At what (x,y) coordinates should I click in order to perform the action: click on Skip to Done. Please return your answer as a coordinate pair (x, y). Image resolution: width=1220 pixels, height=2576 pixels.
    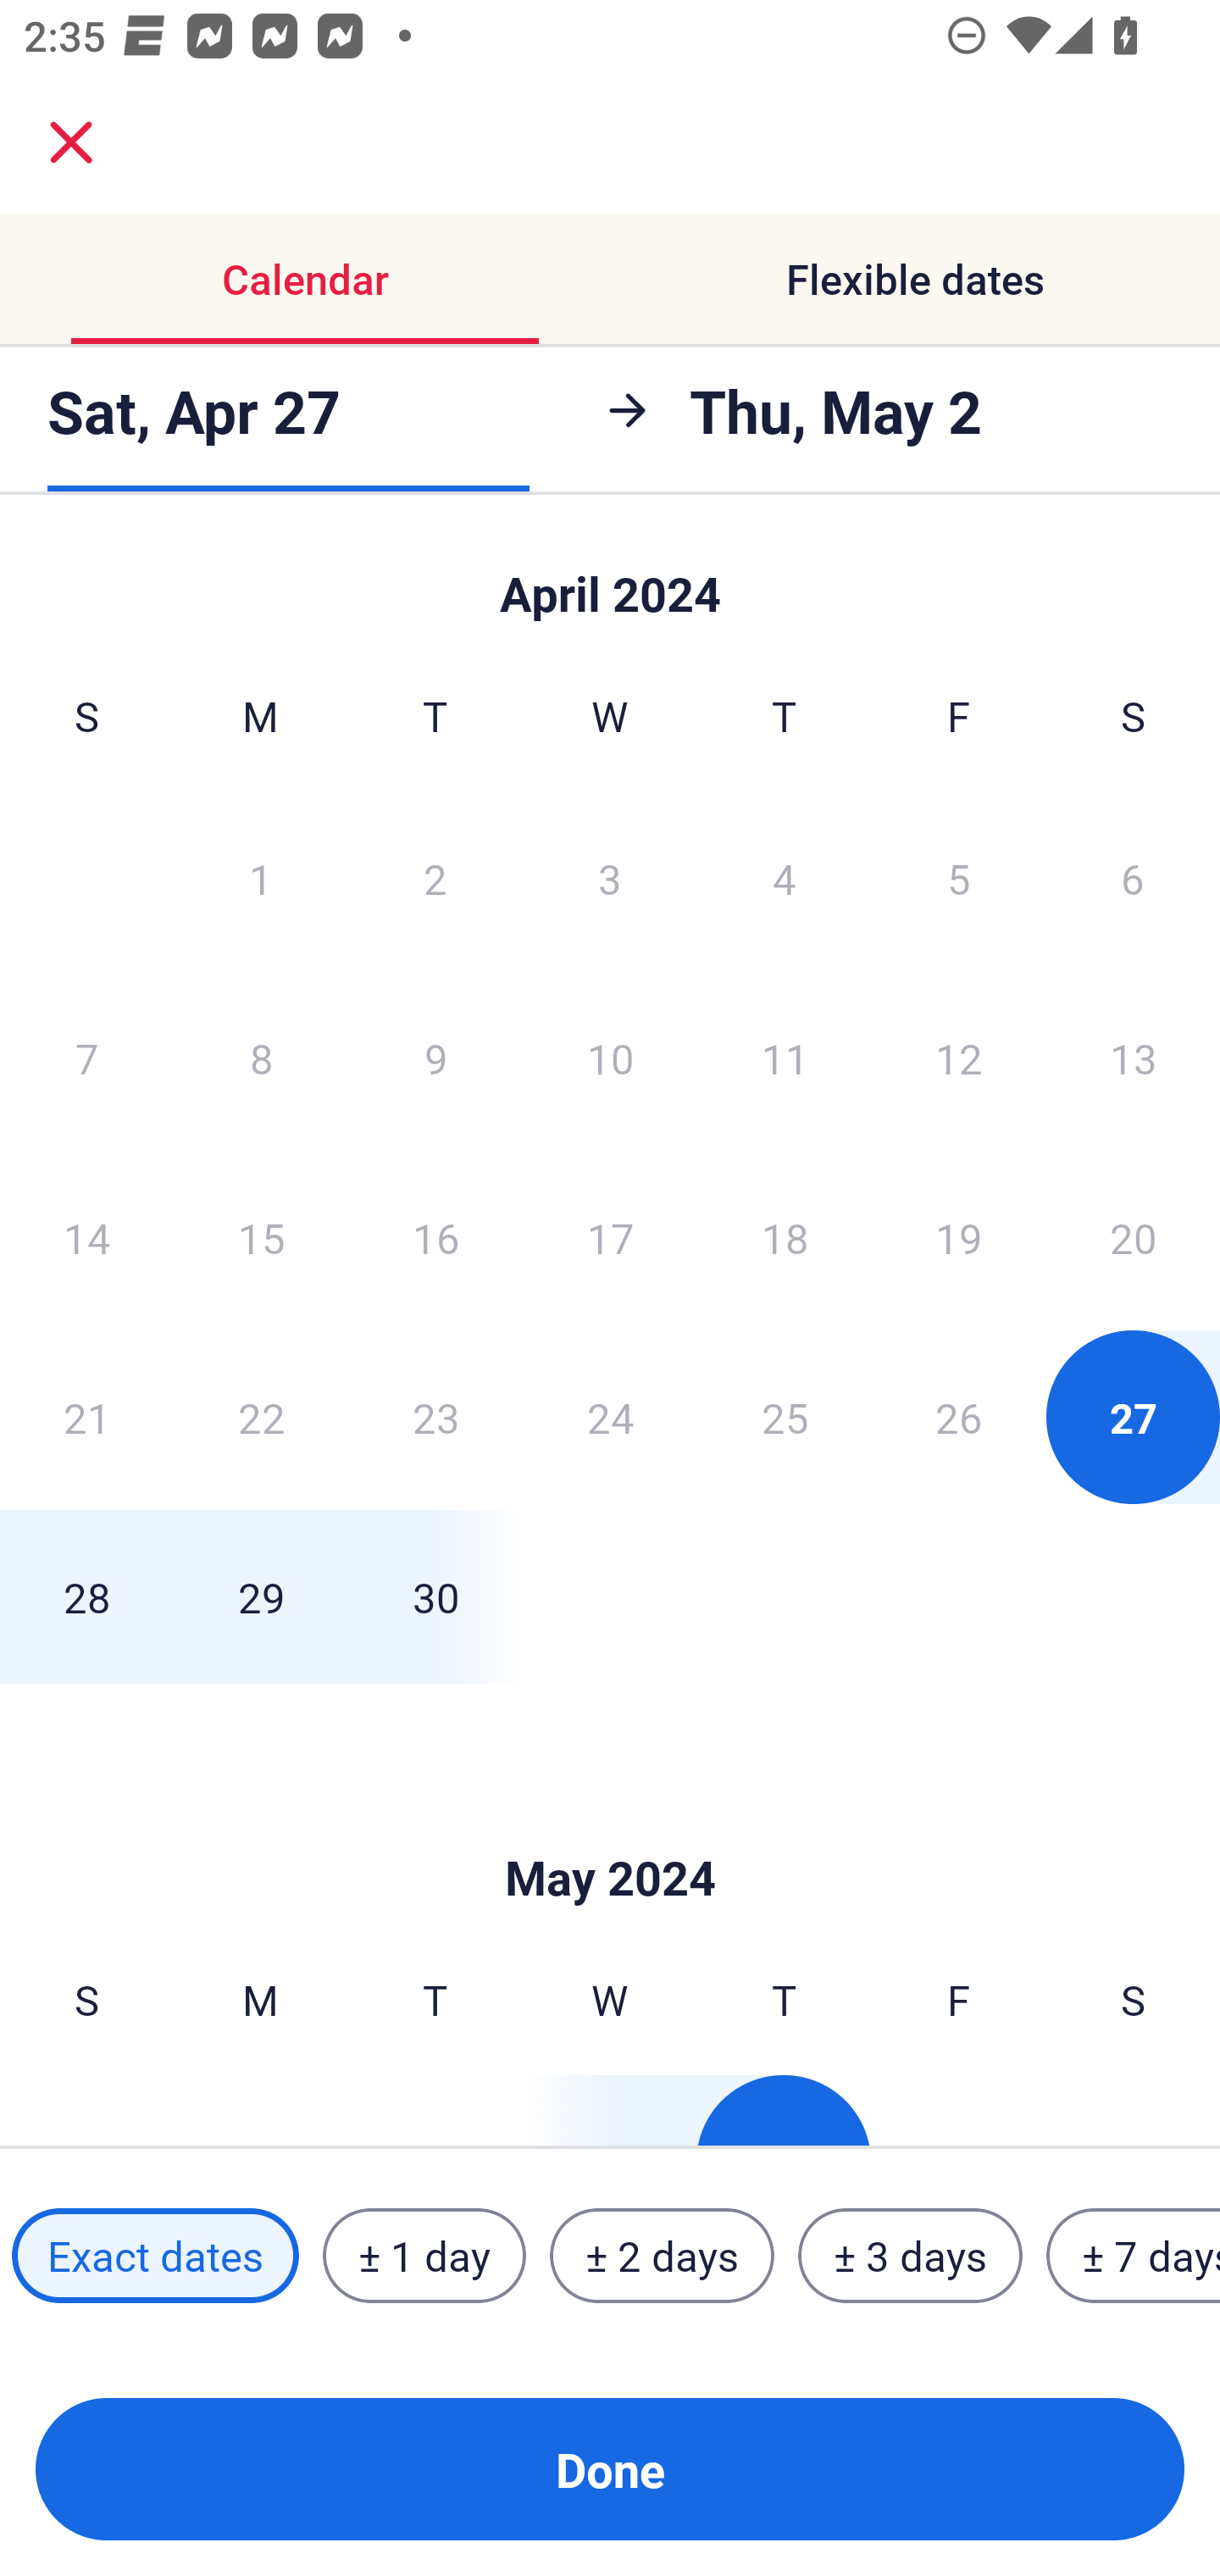
    Looking at the image, I should click on (610, 580).